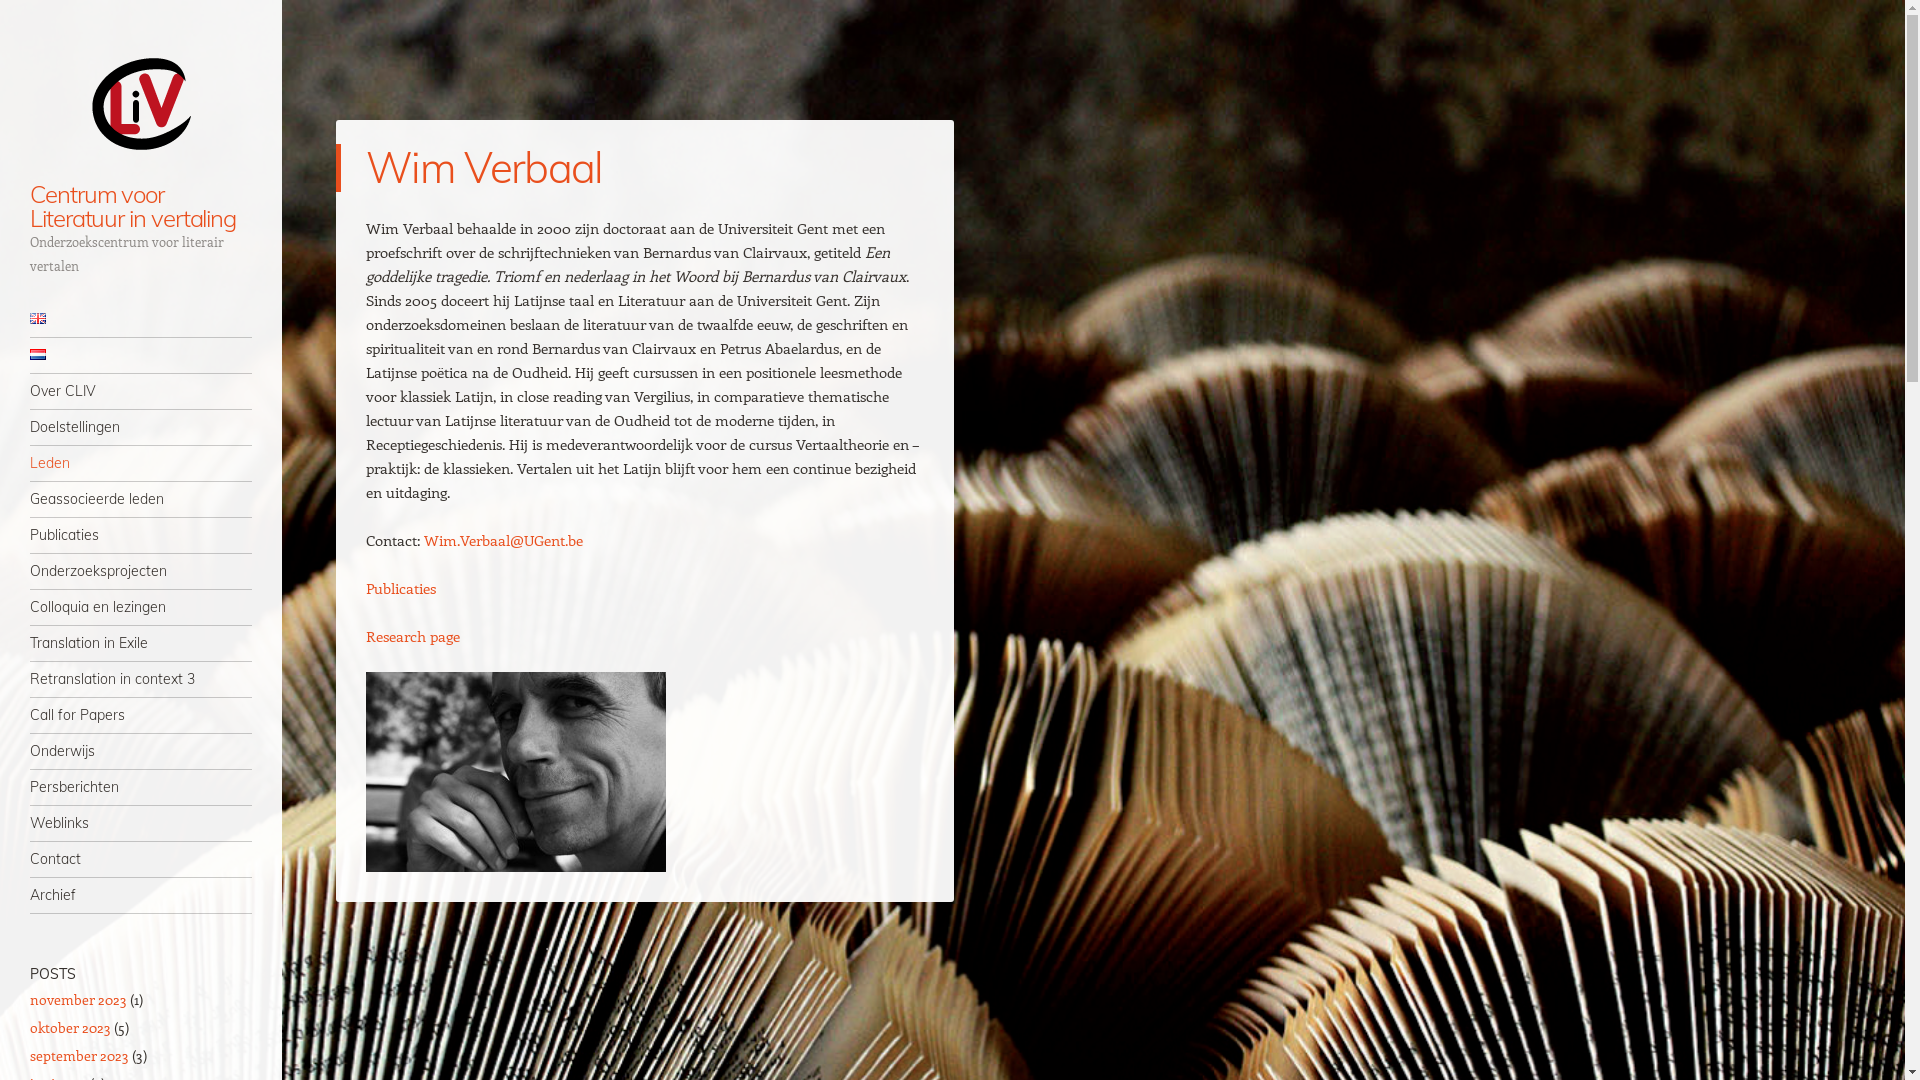 This screenshot has width=1920, height=1080. Describe the element at coordinates (38, 318) in the screenshot. I see `English` at that location.